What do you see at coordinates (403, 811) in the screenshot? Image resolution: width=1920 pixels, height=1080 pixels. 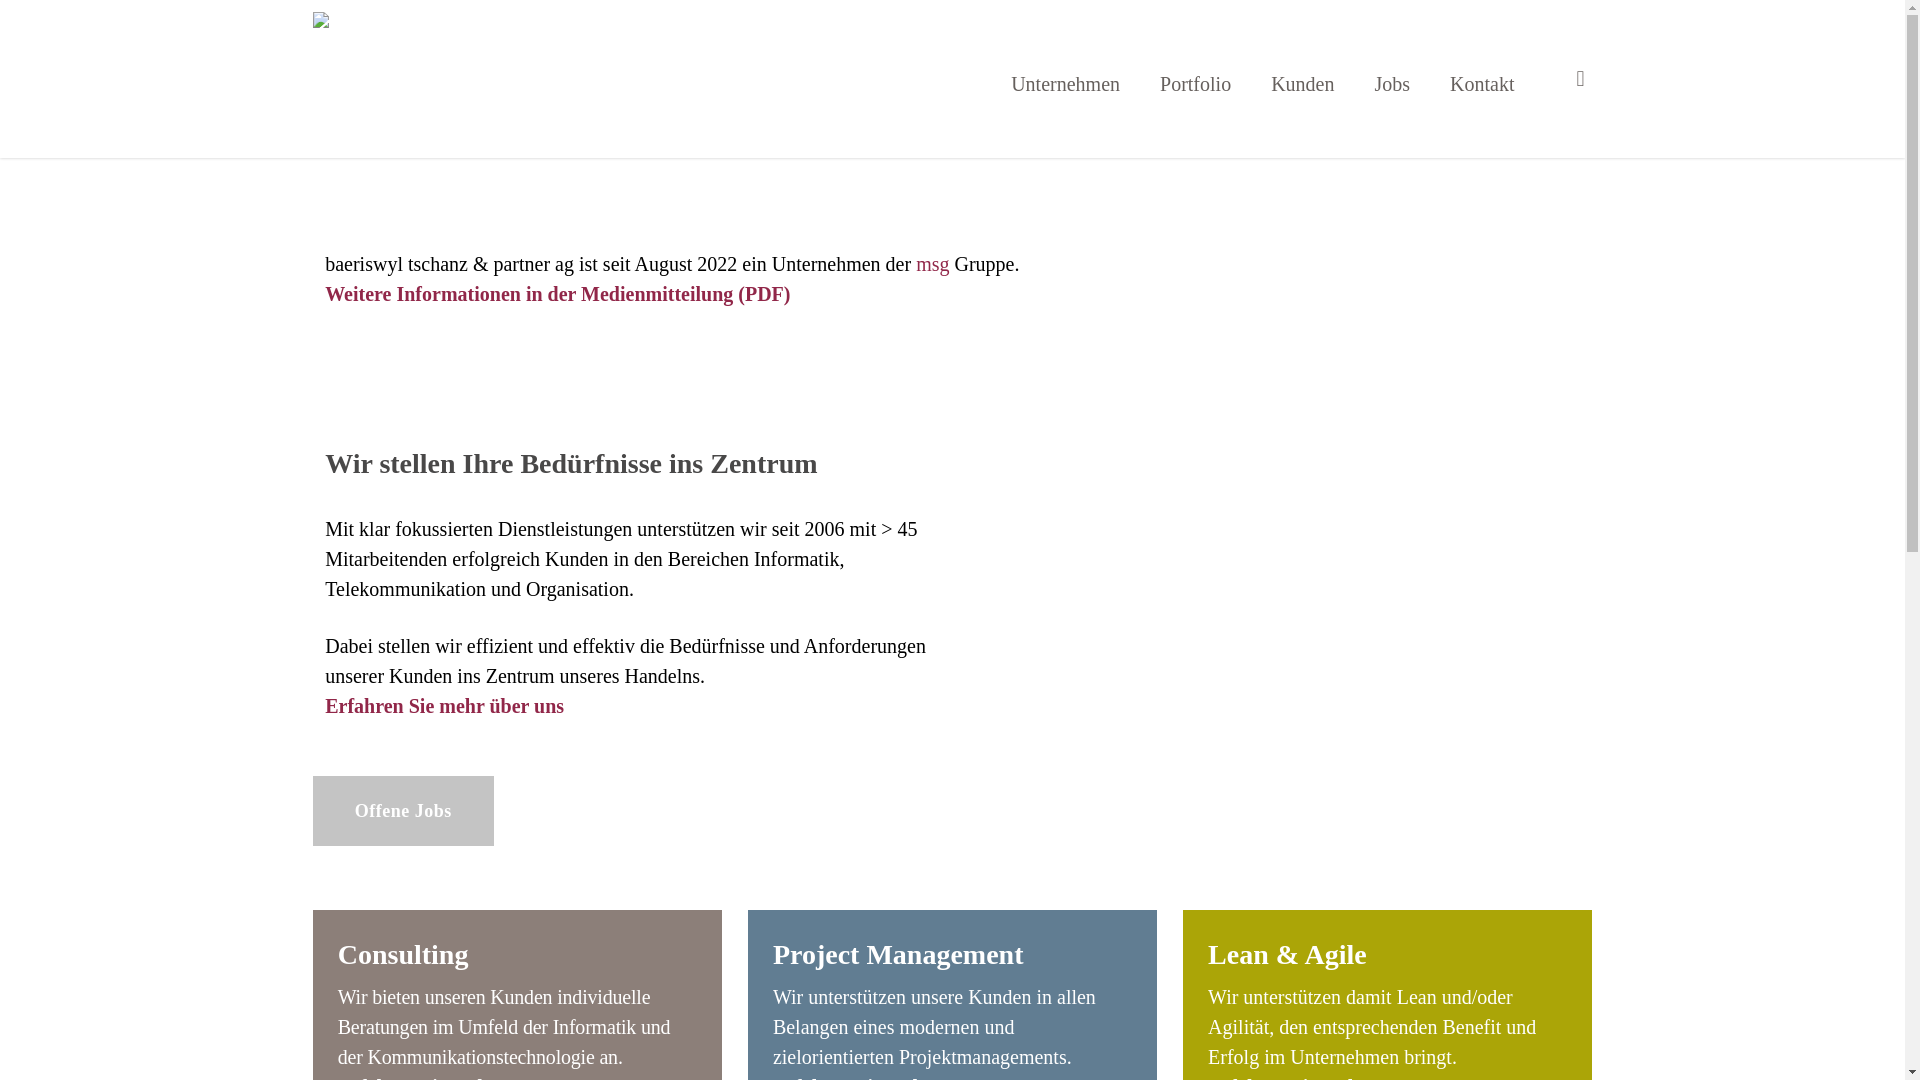 I see `Offene Jobs` at bounding box center [403, 811].